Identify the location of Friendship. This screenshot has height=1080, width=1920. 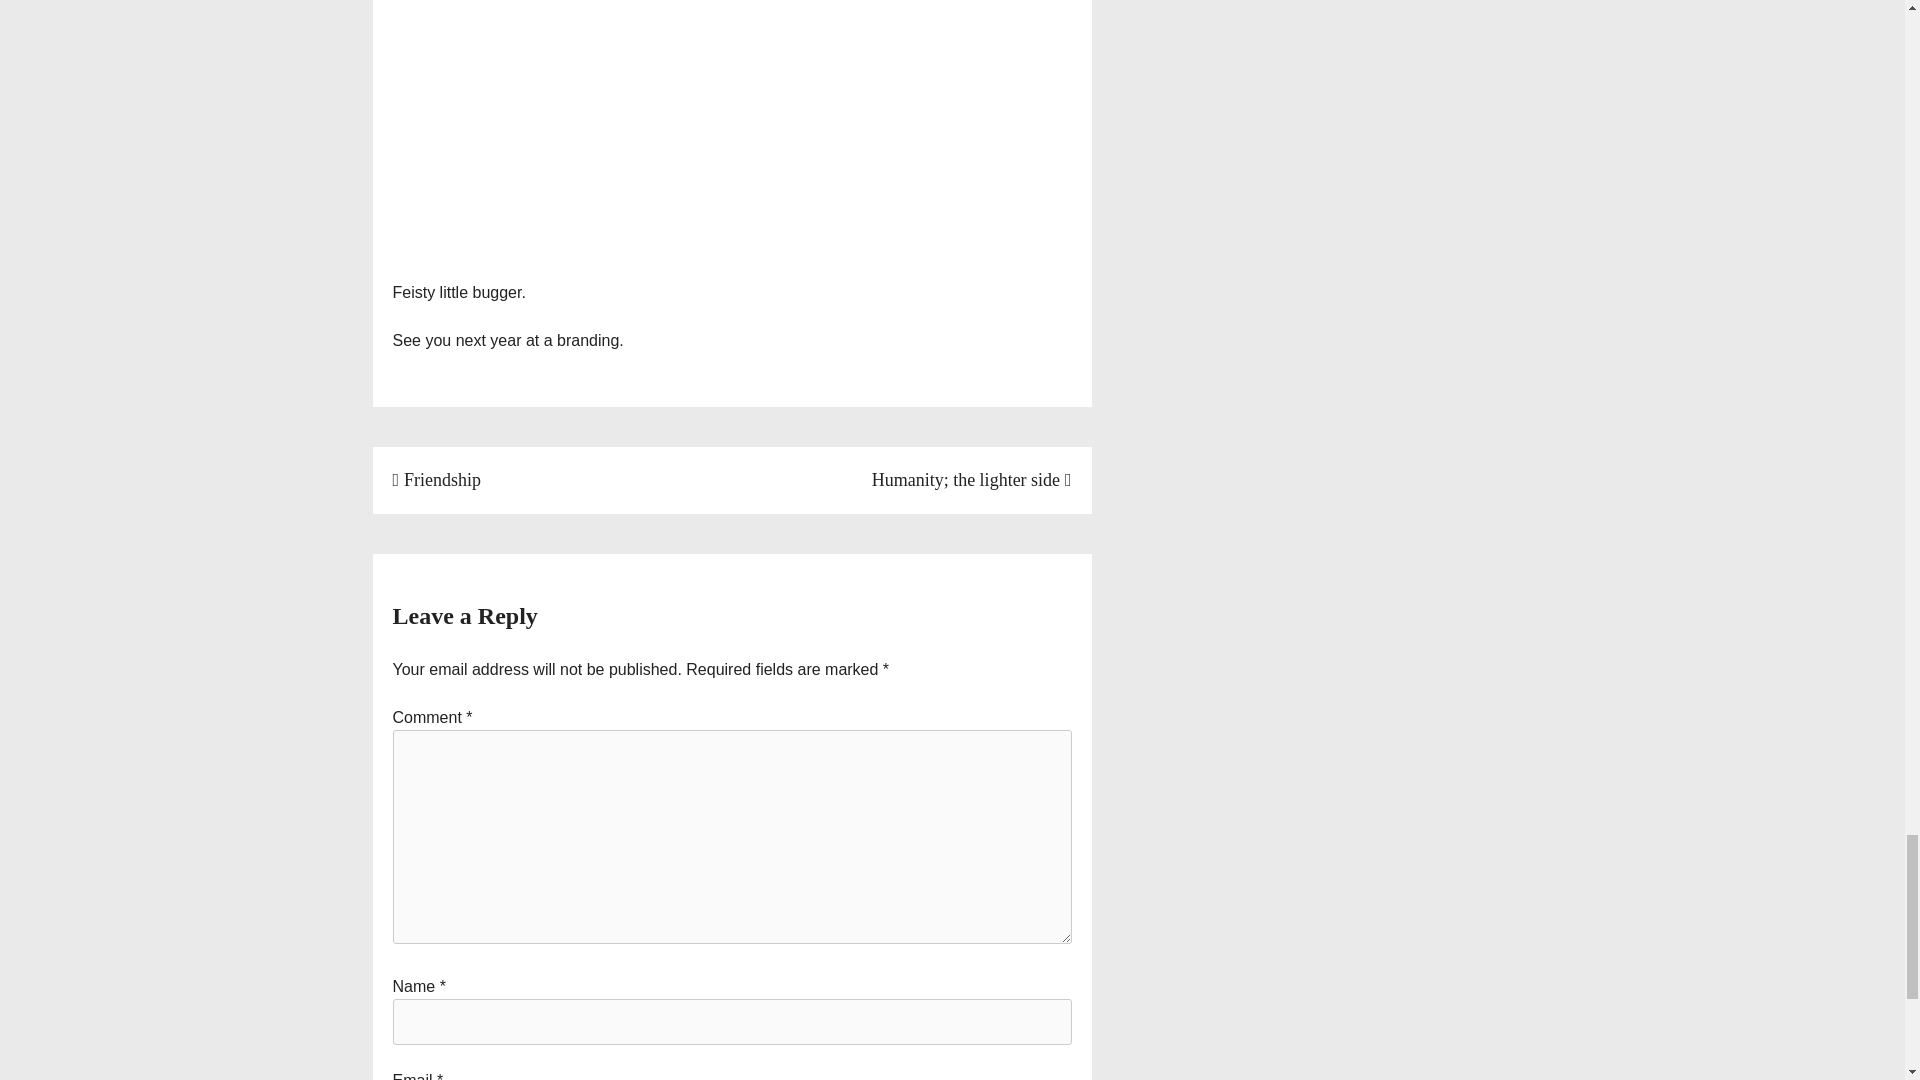
(436, 480).